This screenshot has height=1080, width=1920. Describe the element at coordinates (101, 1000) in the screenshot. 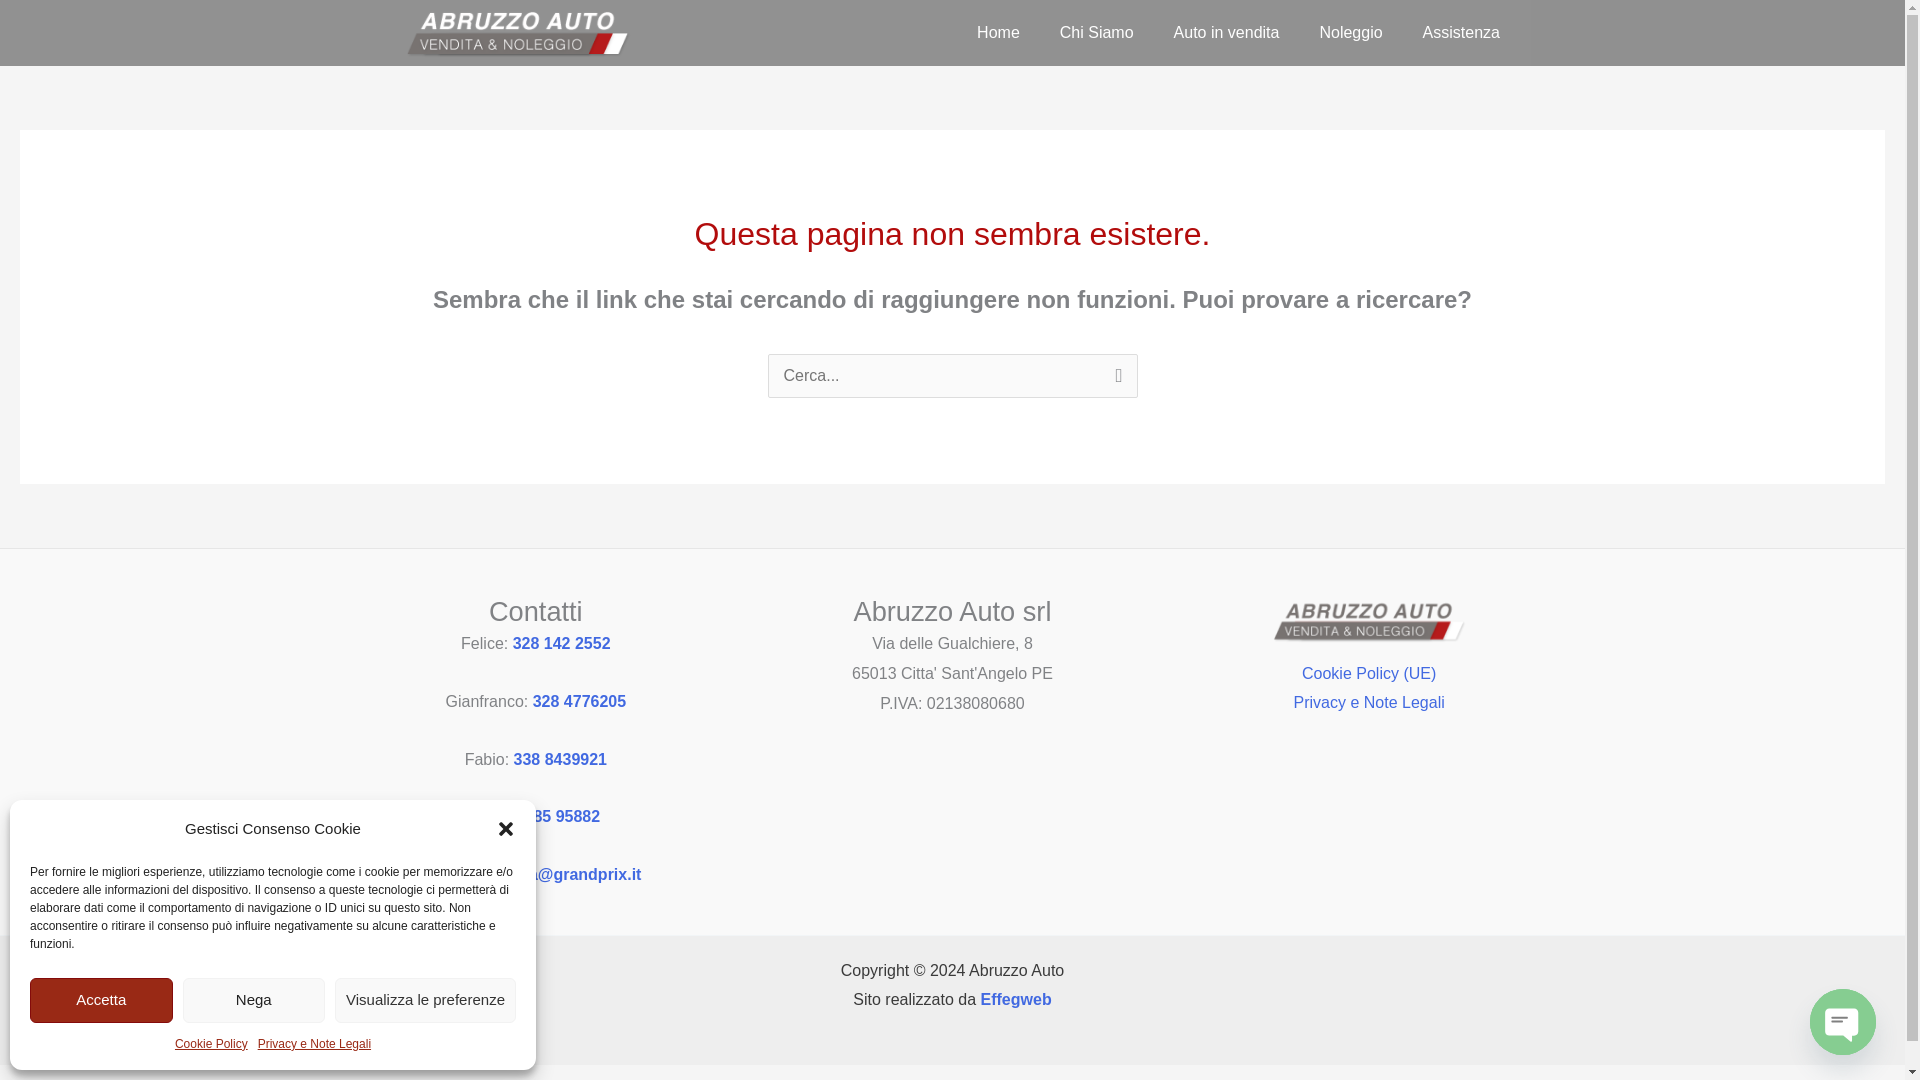

I see `Accetta` at that location.